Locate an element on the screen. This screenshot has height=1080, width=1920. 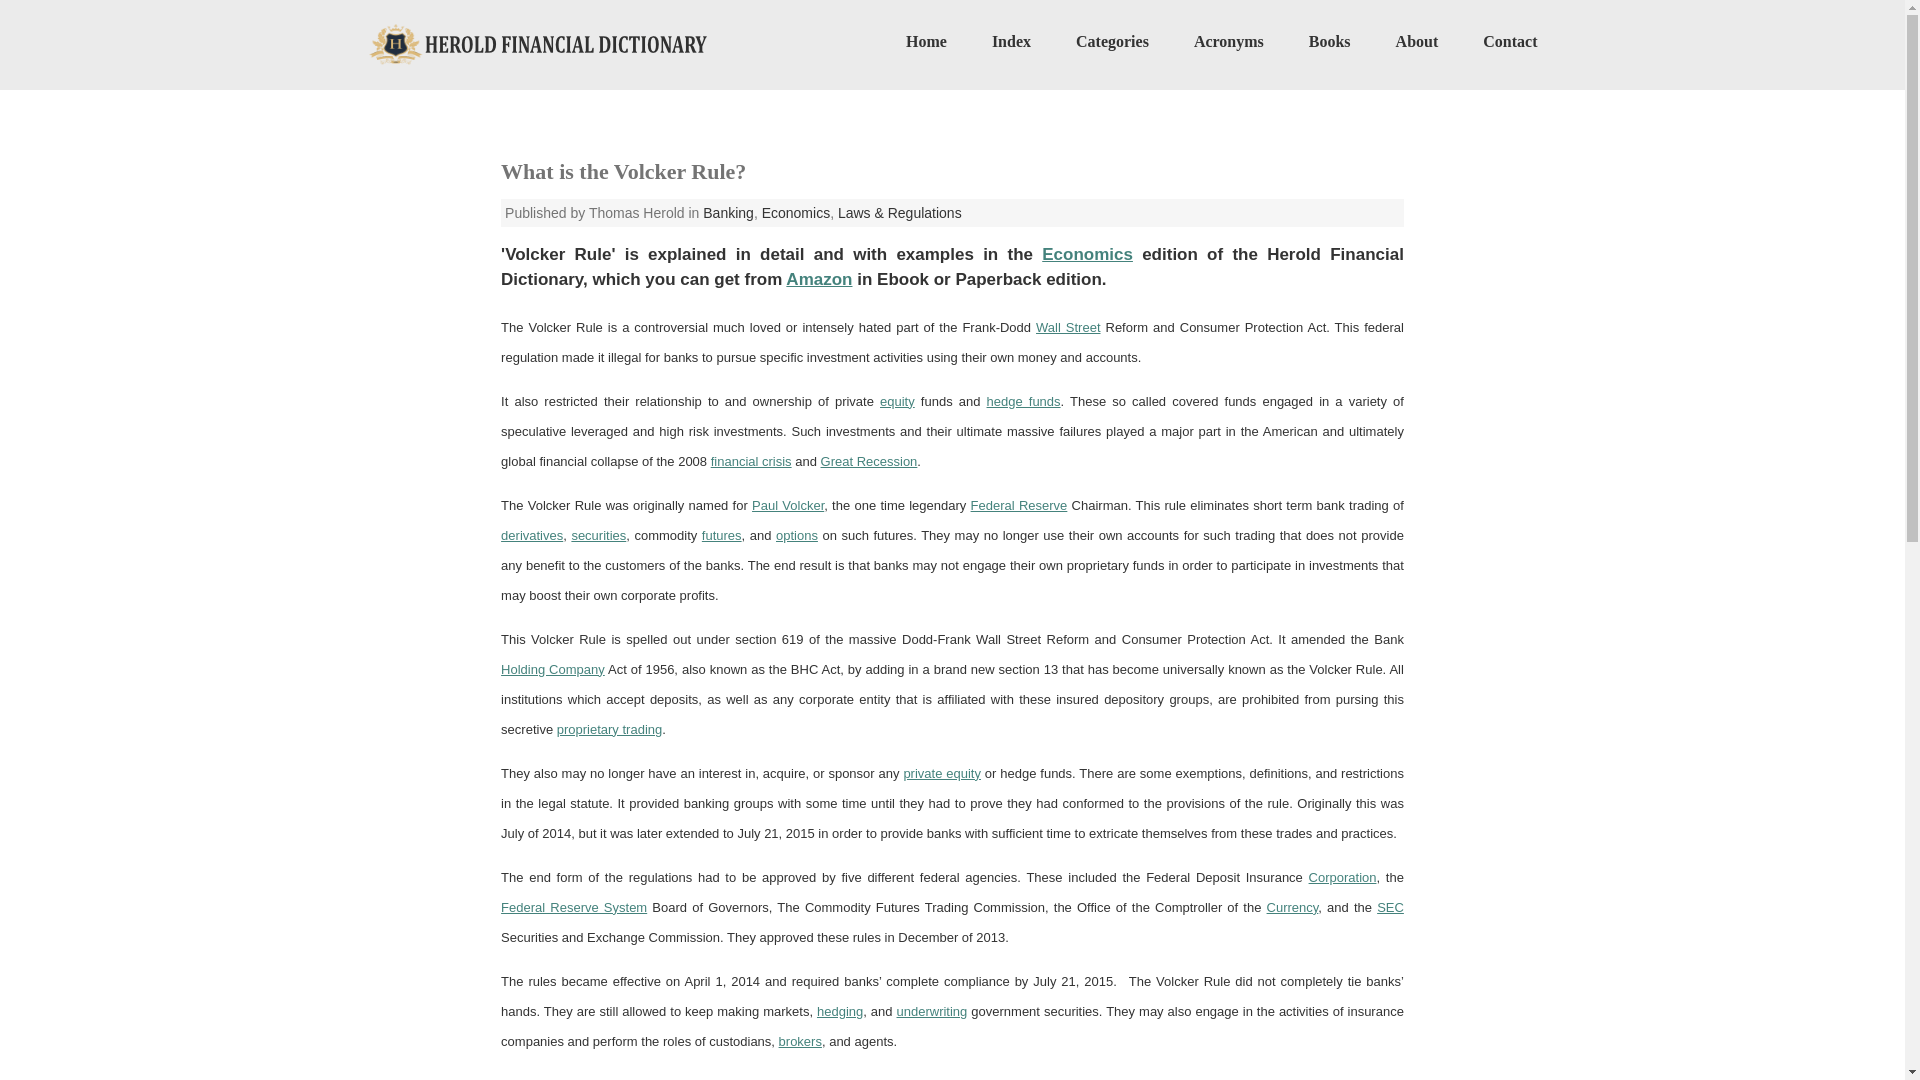
futures is located at coordinates (722, 536).